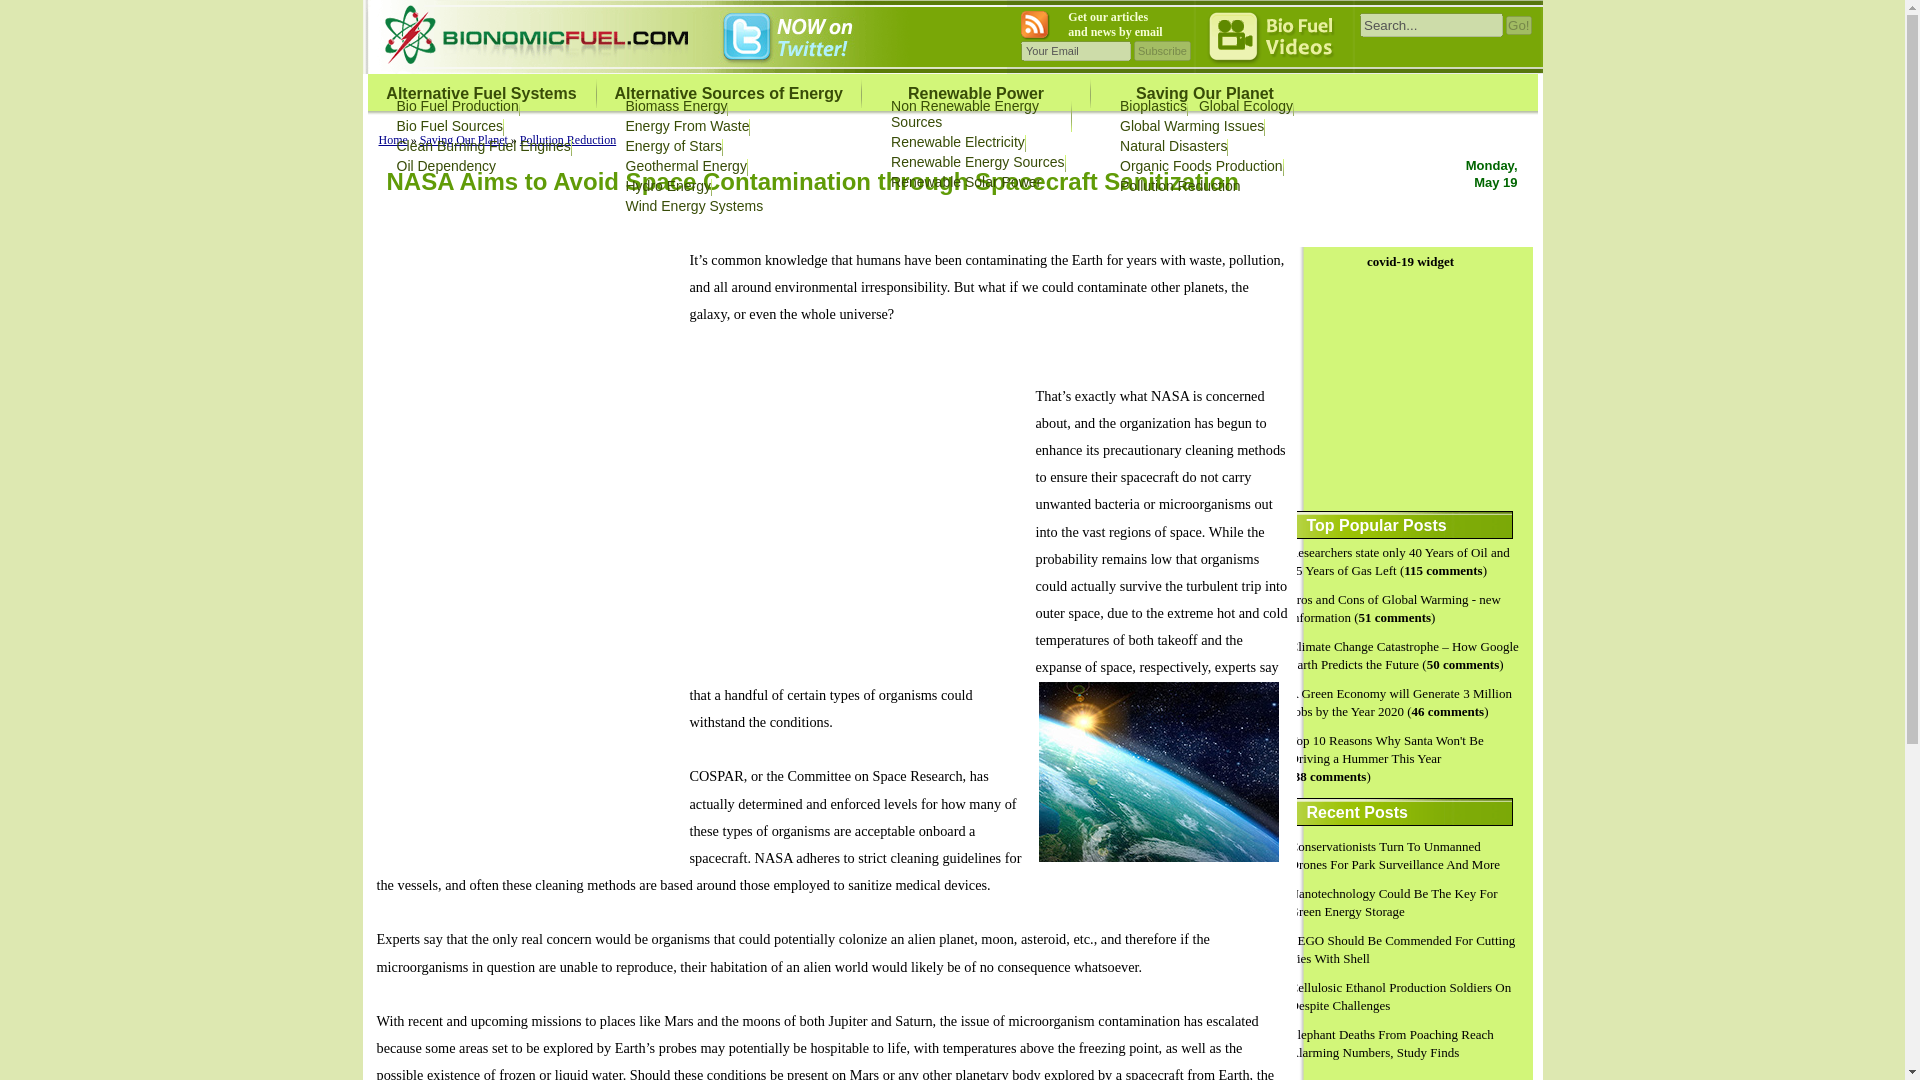 Image resolution: width=1920 pixels, height=1080 pixels. Describe the element at coordinates (668, 186) in the screenshot. I see `Hydro Energy` at that location.